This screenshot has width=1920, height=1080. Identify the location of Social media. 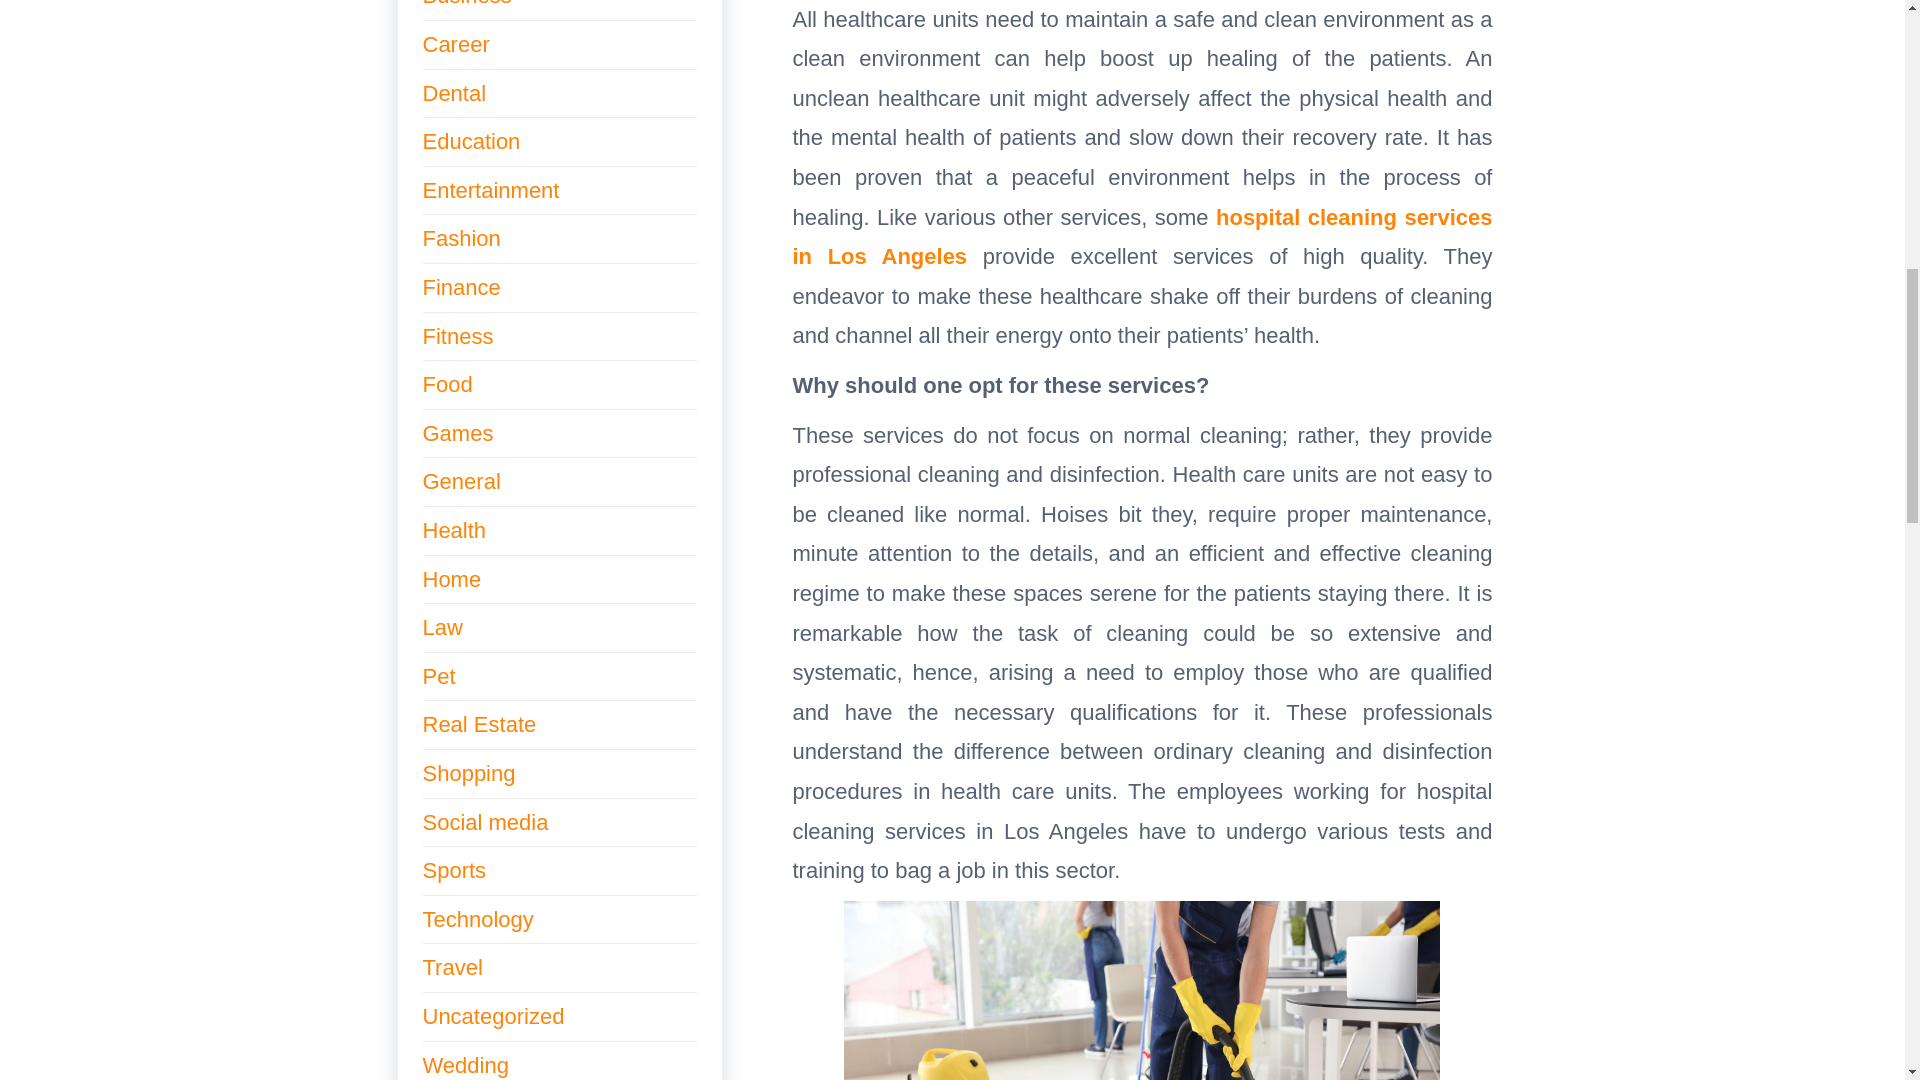
(484, 822).